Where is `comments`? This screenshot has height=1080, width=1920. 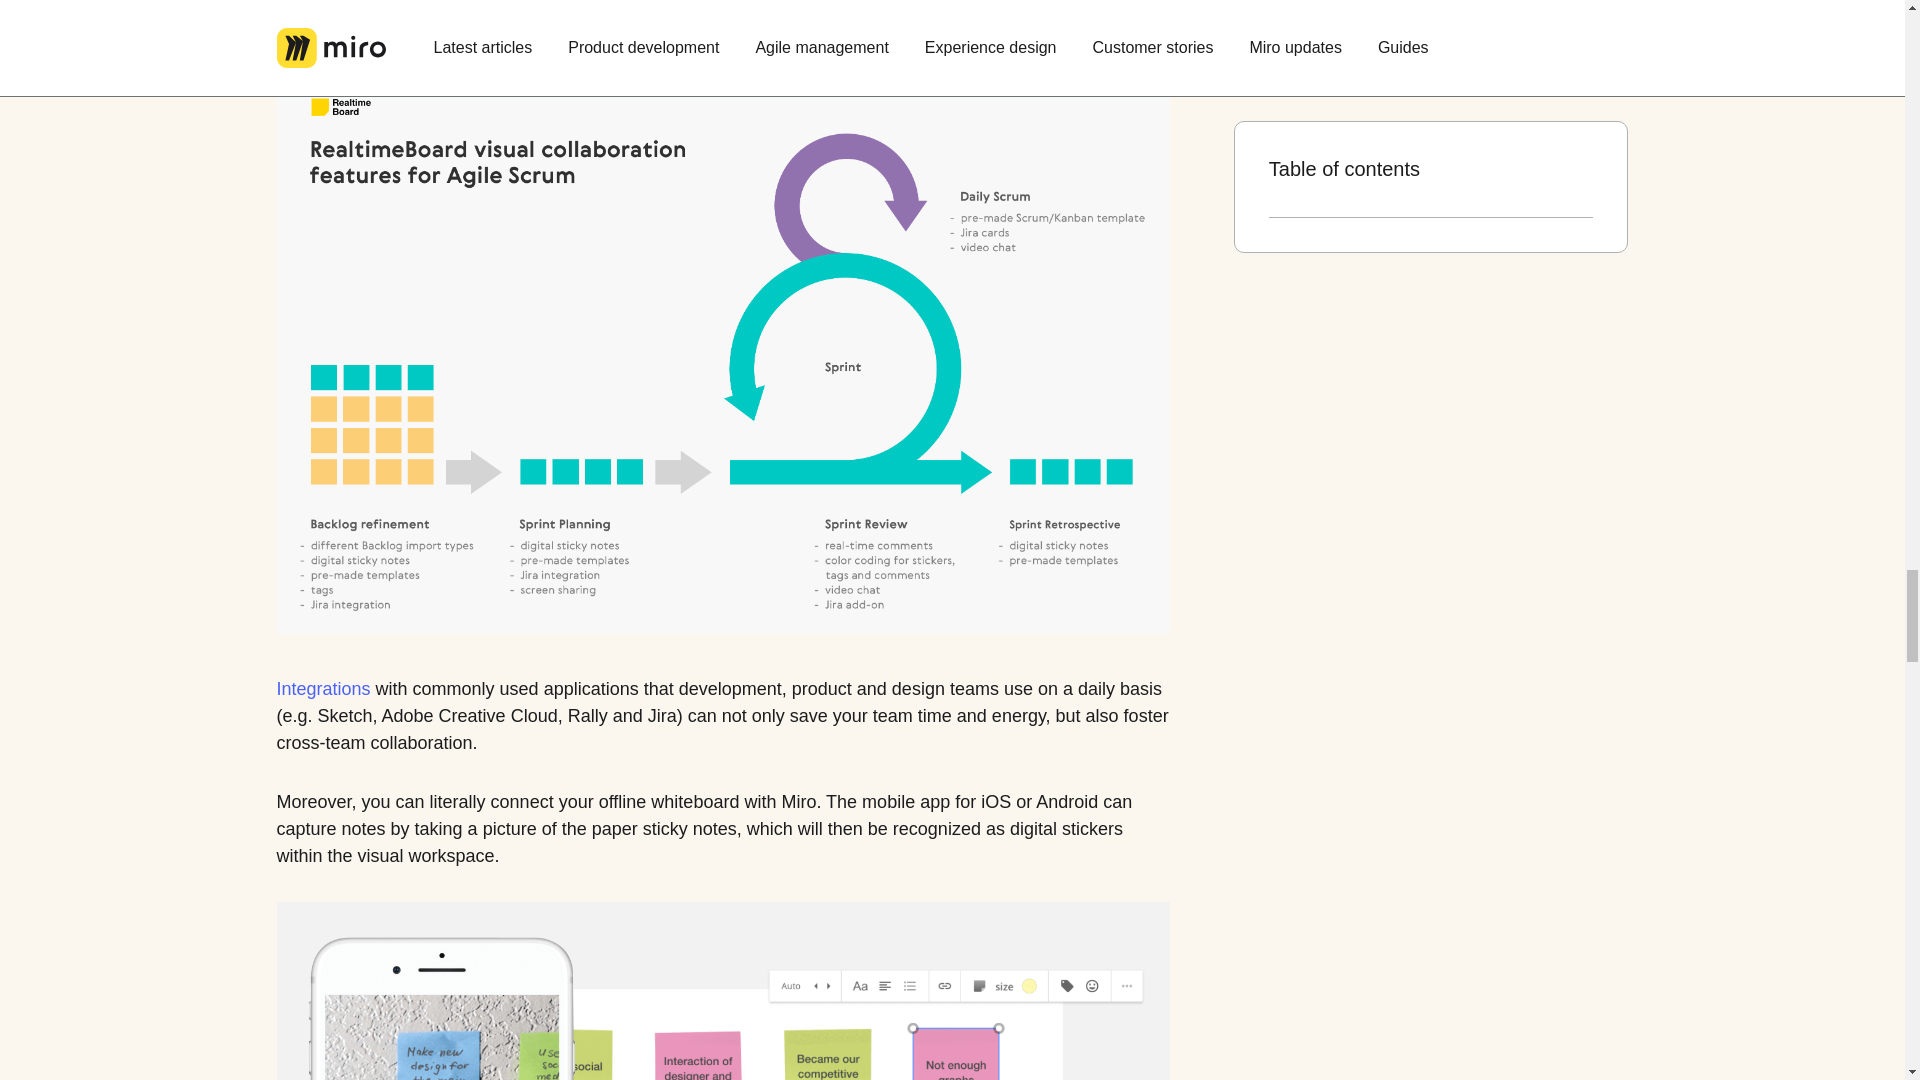 comments is located at coordinates (576, 6).